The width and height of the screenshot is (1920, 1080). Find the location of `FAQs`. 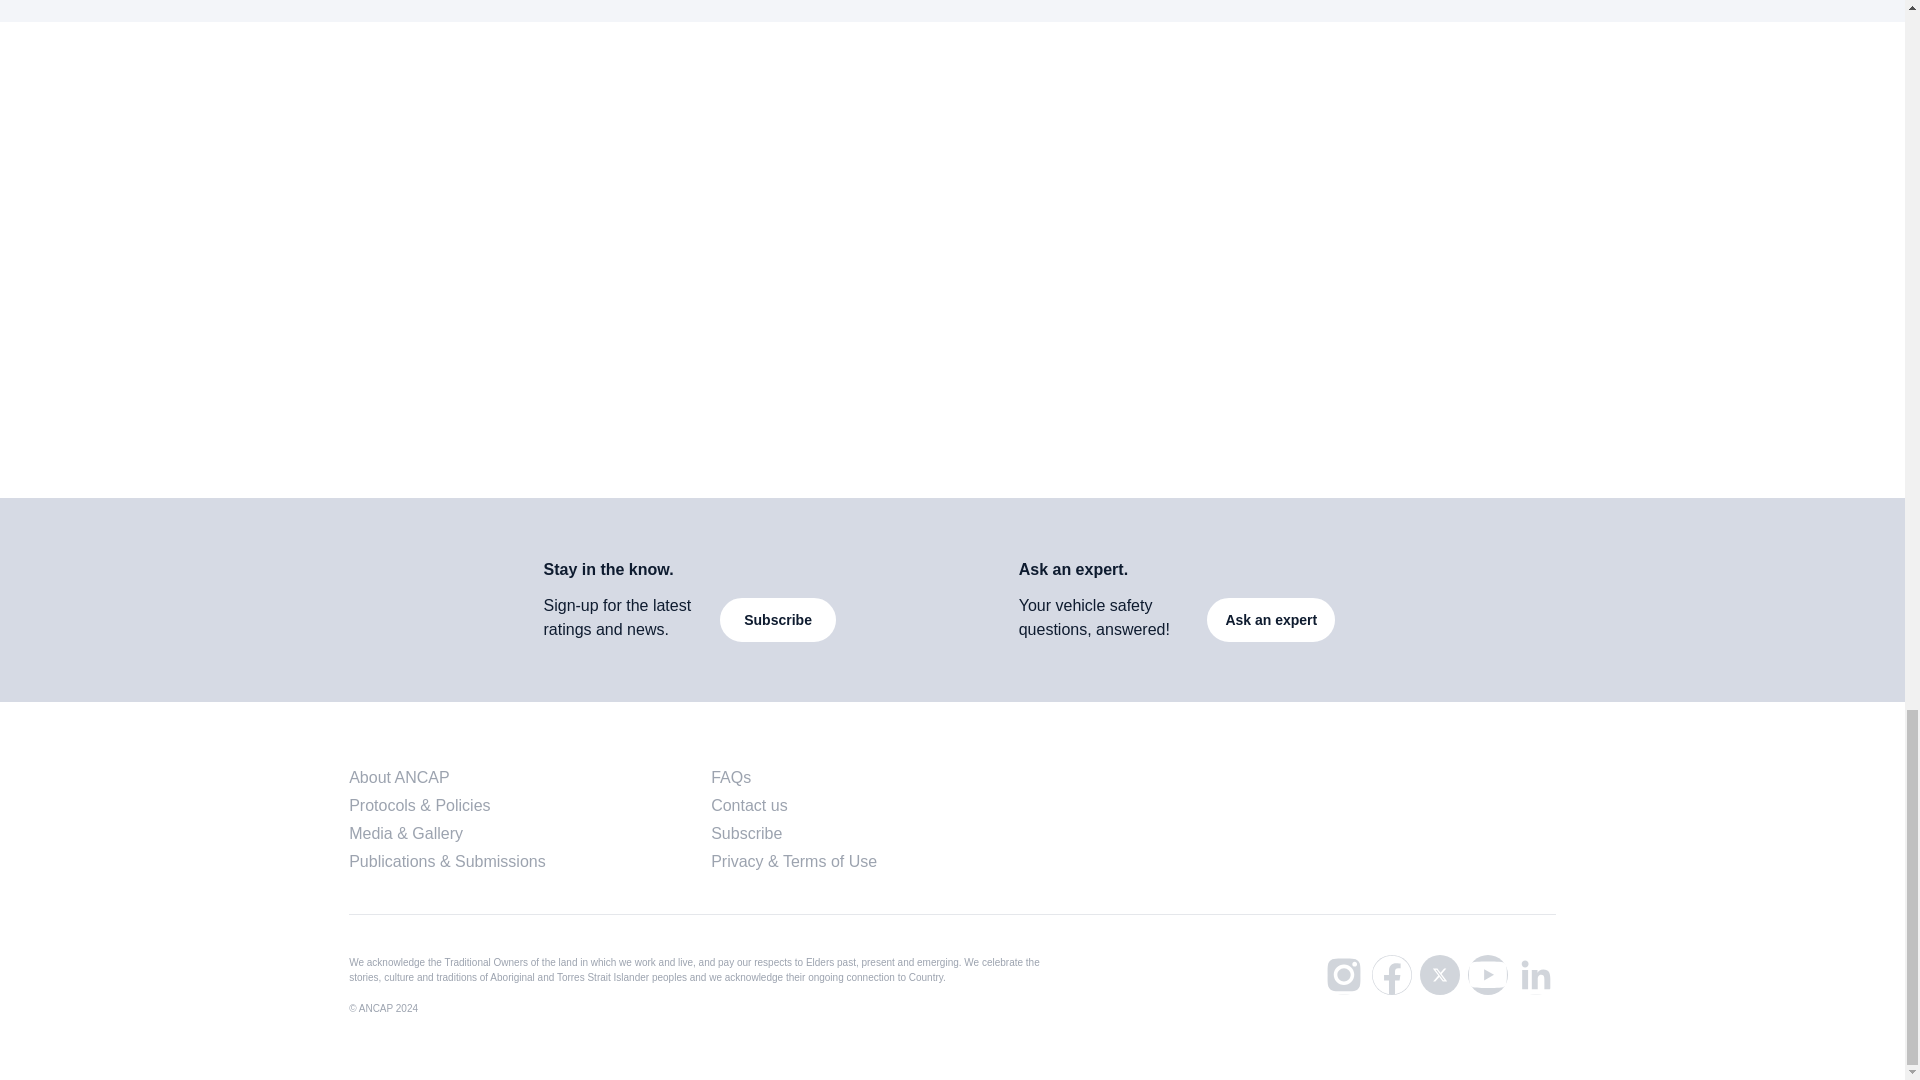

FAQs is located at coordinates (730, 777).